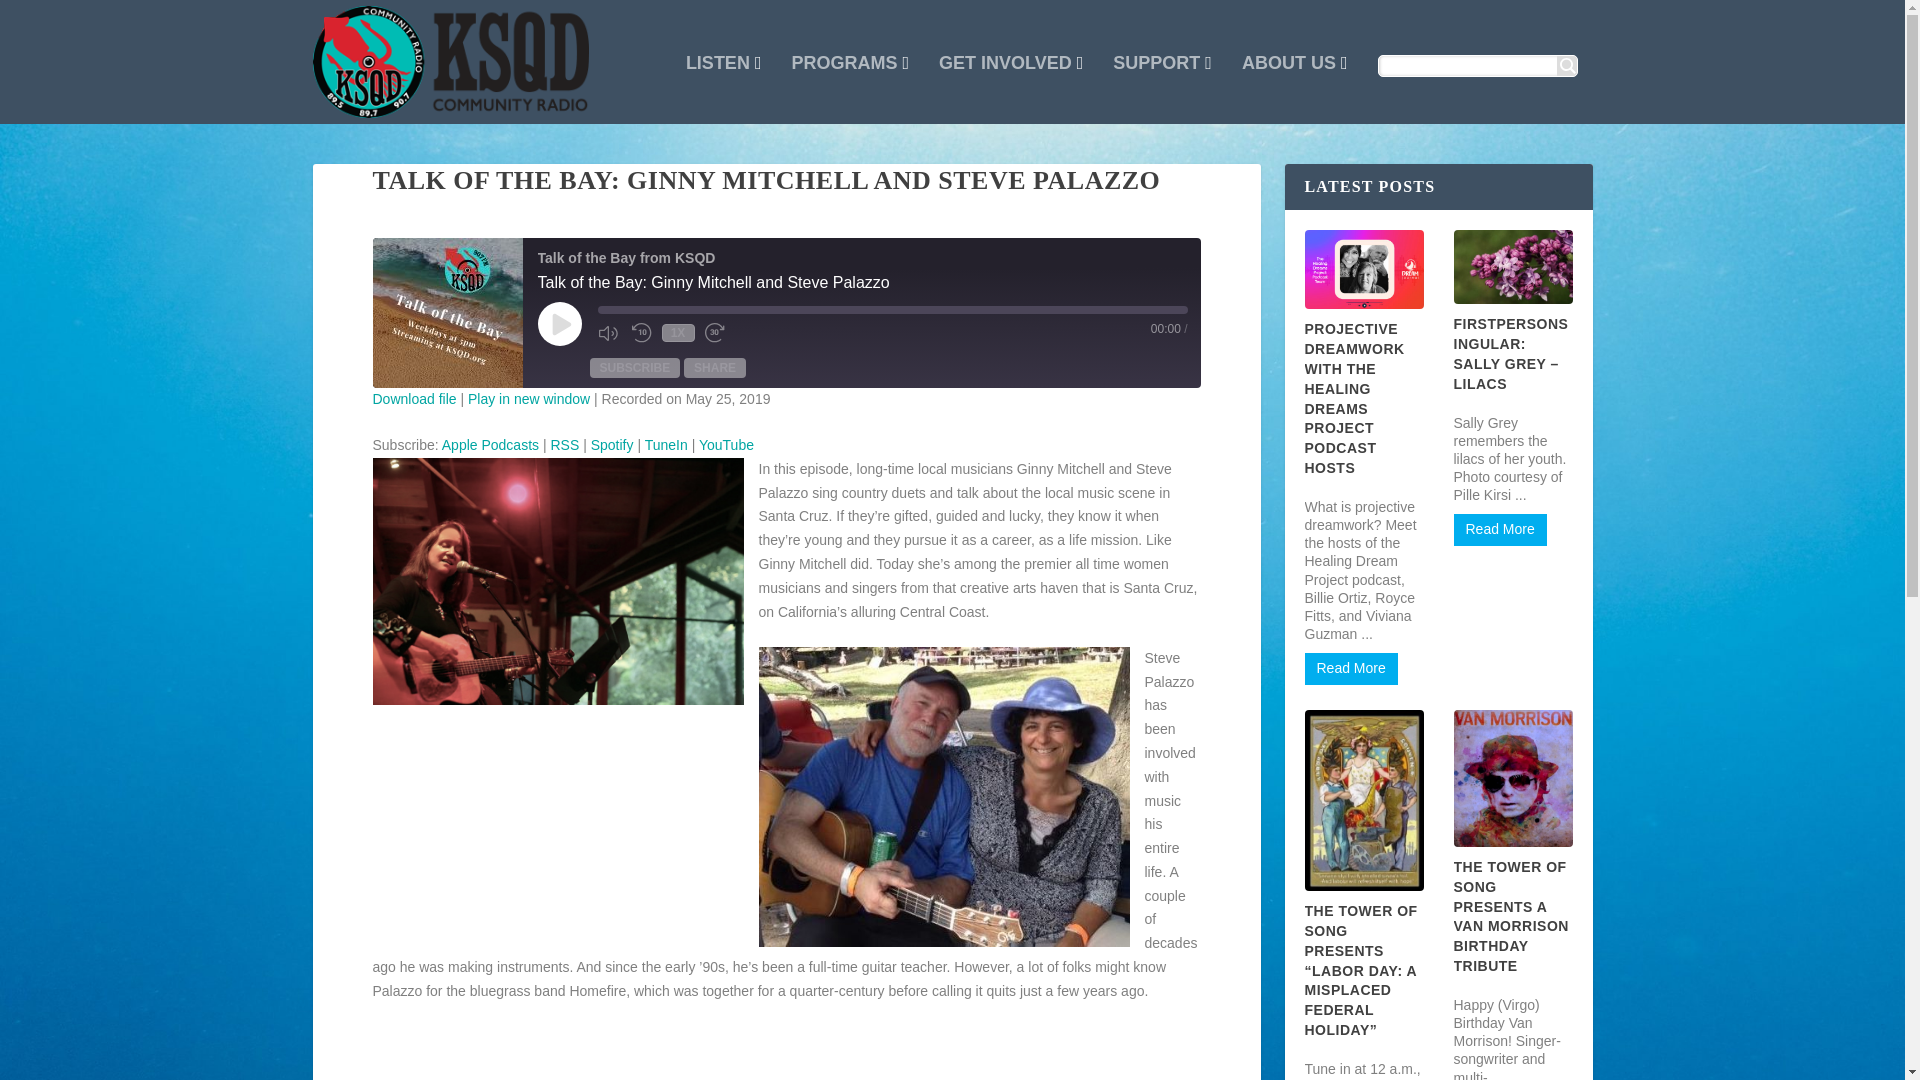  Describe the element at coordinates (678, 333) in the screenshot. I see `Playback Speed` at that location.